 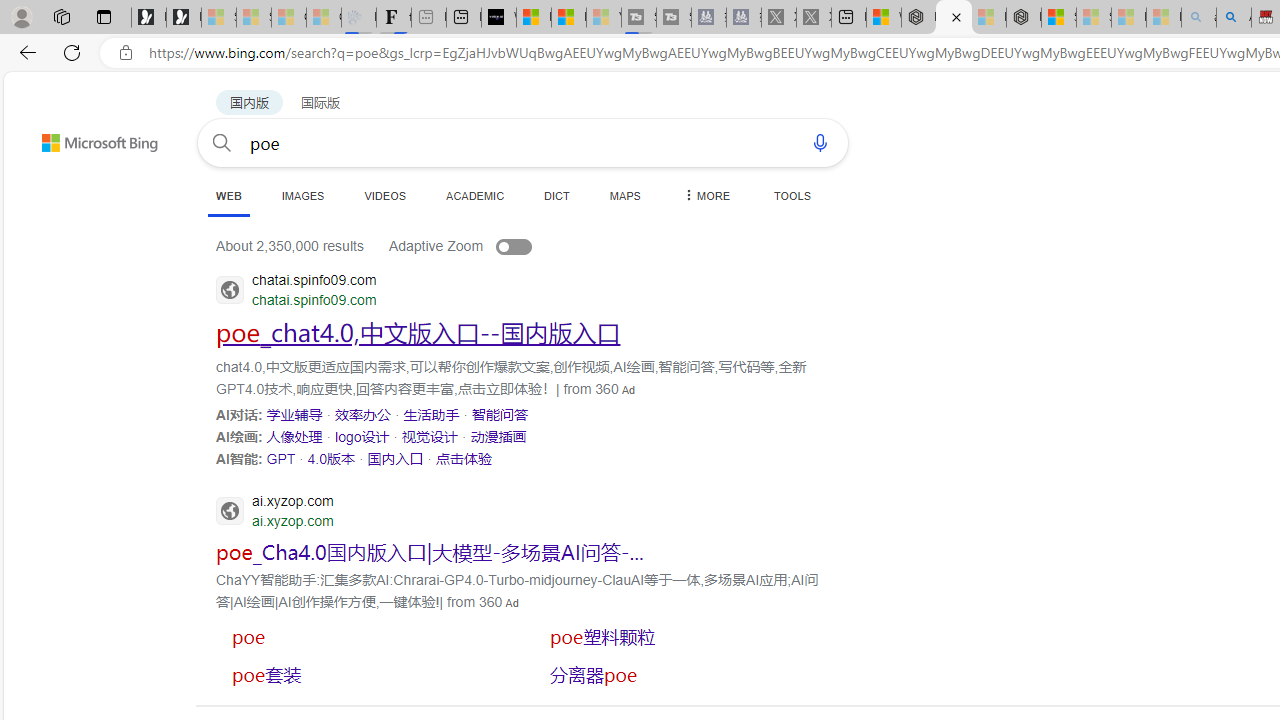 What do you see at coordinates (61, 16) in the screenshot?
I see `Workspaces` at bounding box center [61, 16].